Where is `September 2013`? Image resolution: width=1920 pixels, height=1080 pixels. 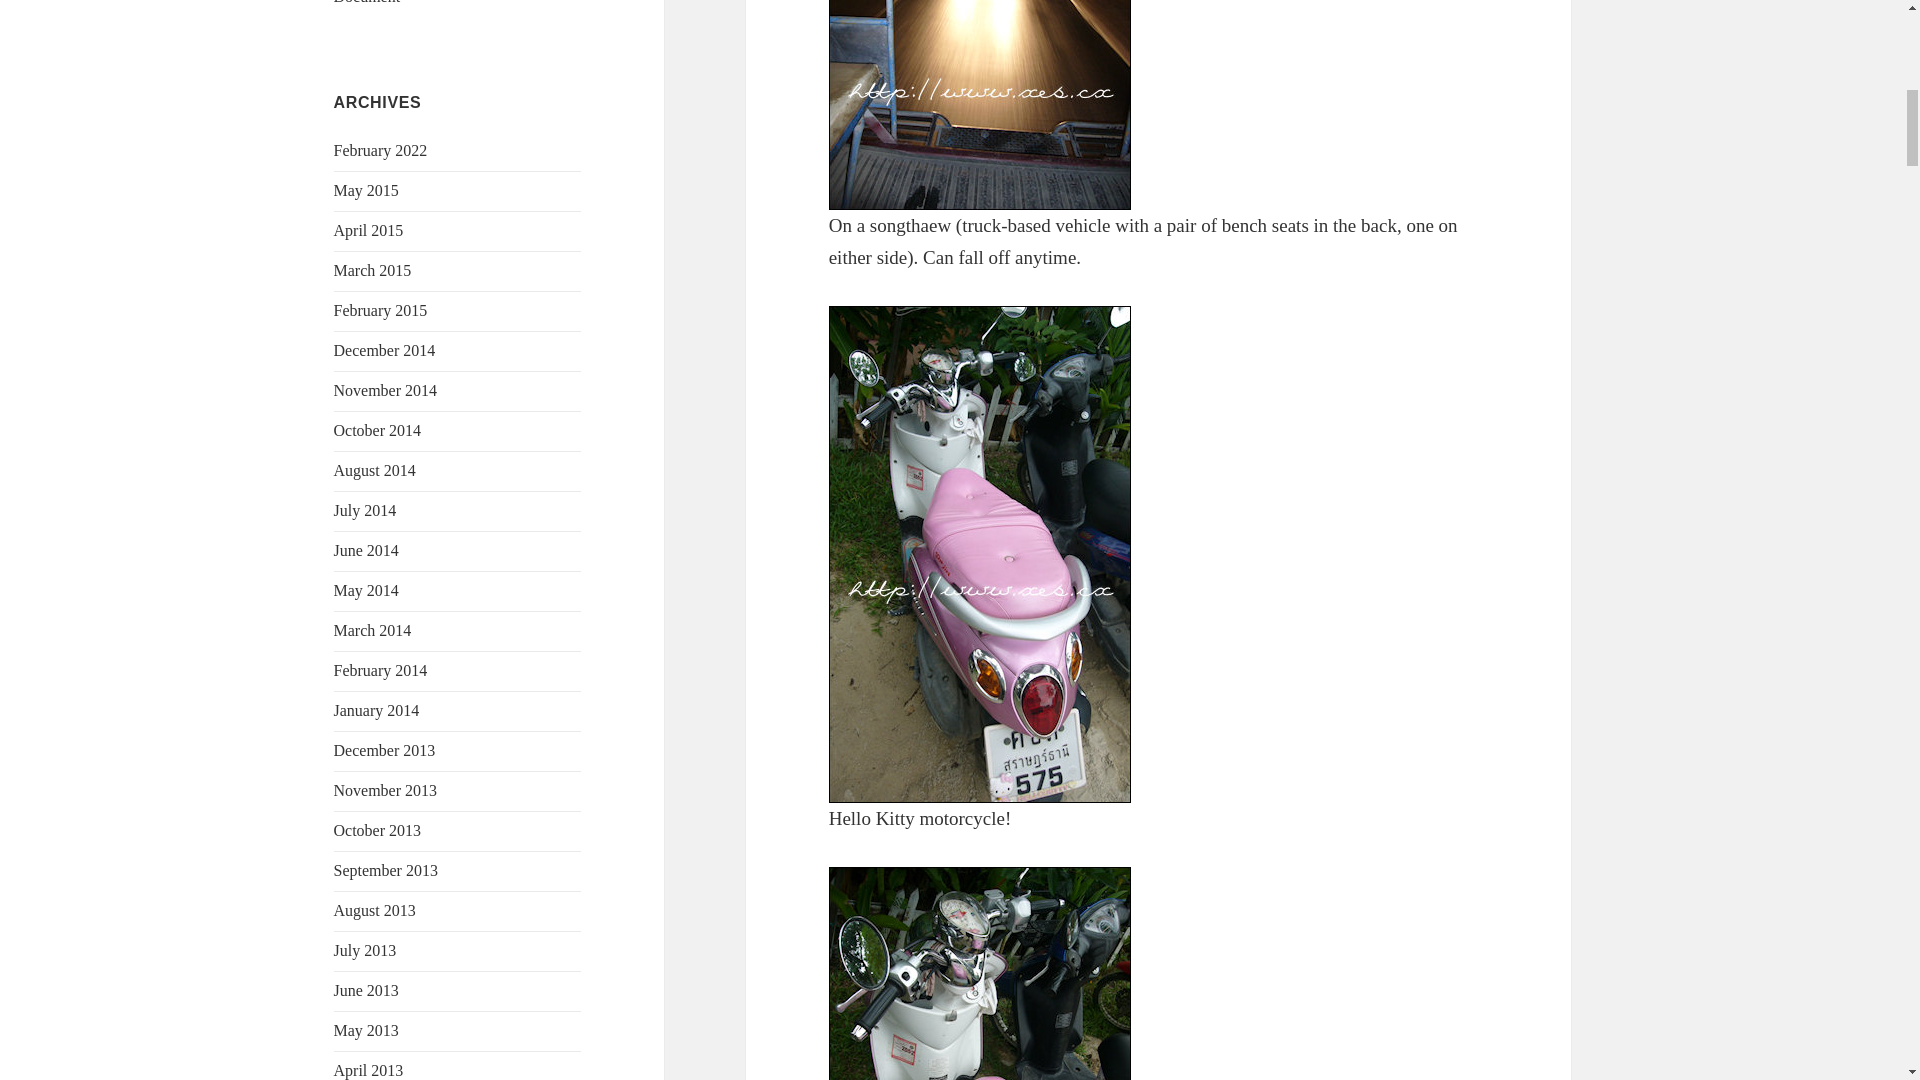 September 2013 is located at coordinates (386, 870).